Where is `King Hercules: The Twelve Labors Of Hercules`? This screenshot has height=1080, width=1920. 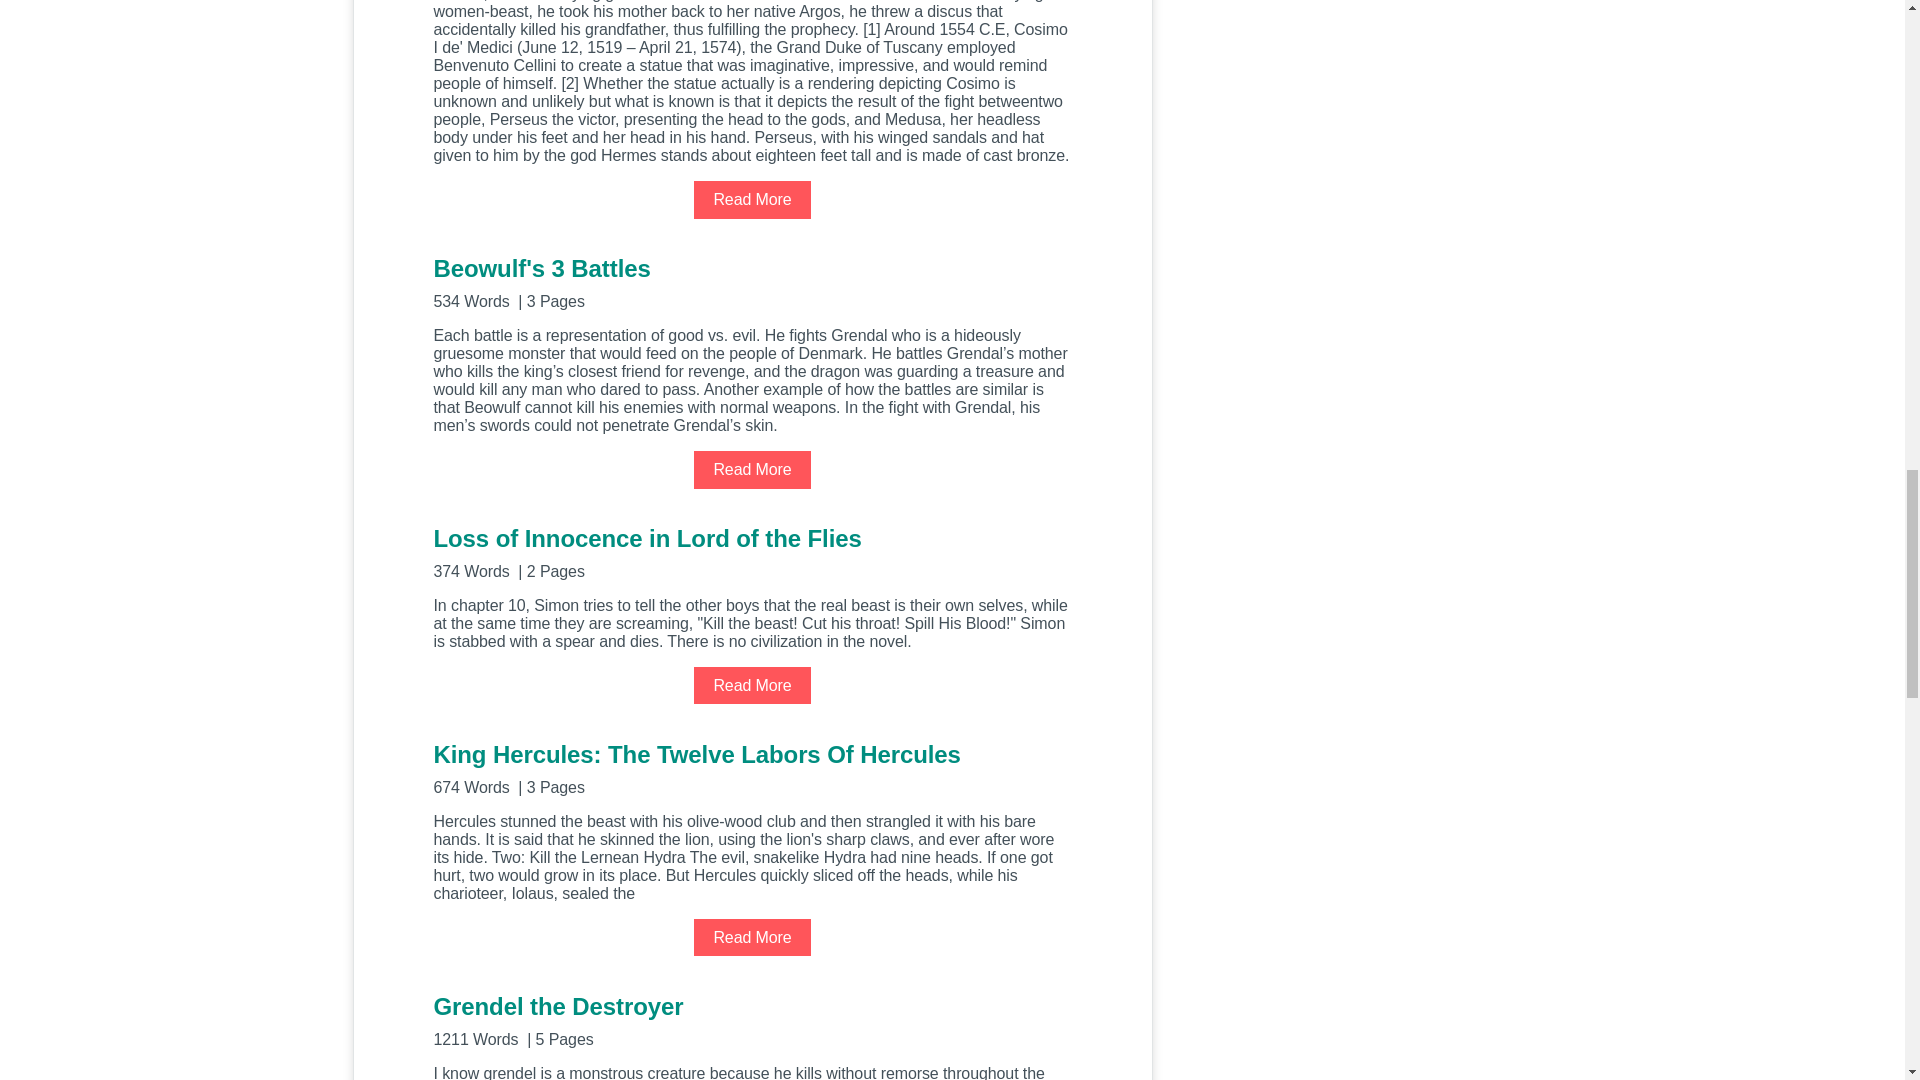 King Hercules: The Twelve Labors Of Hercules is located at coordinates (752, 766).